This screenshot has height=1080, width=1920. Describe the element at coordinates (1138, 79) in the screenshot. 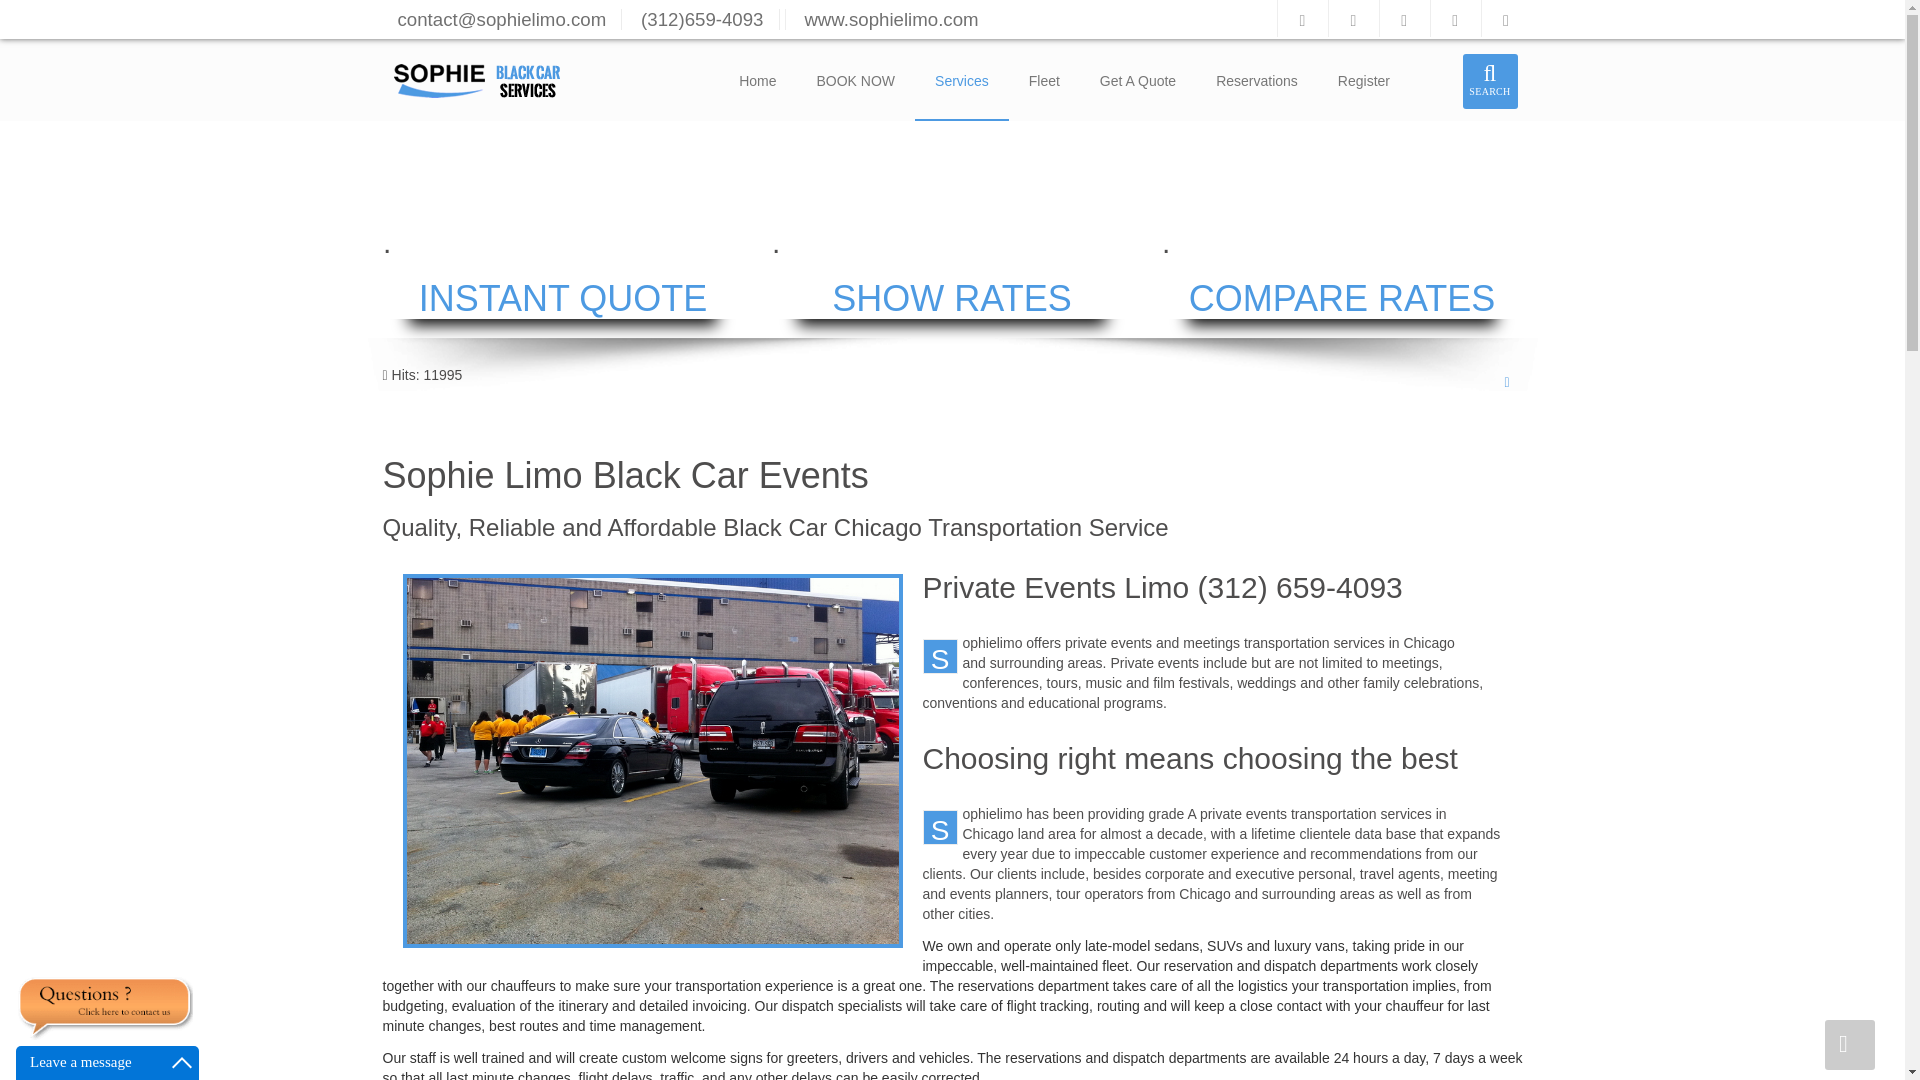

I see `Get A Quote` at that location.